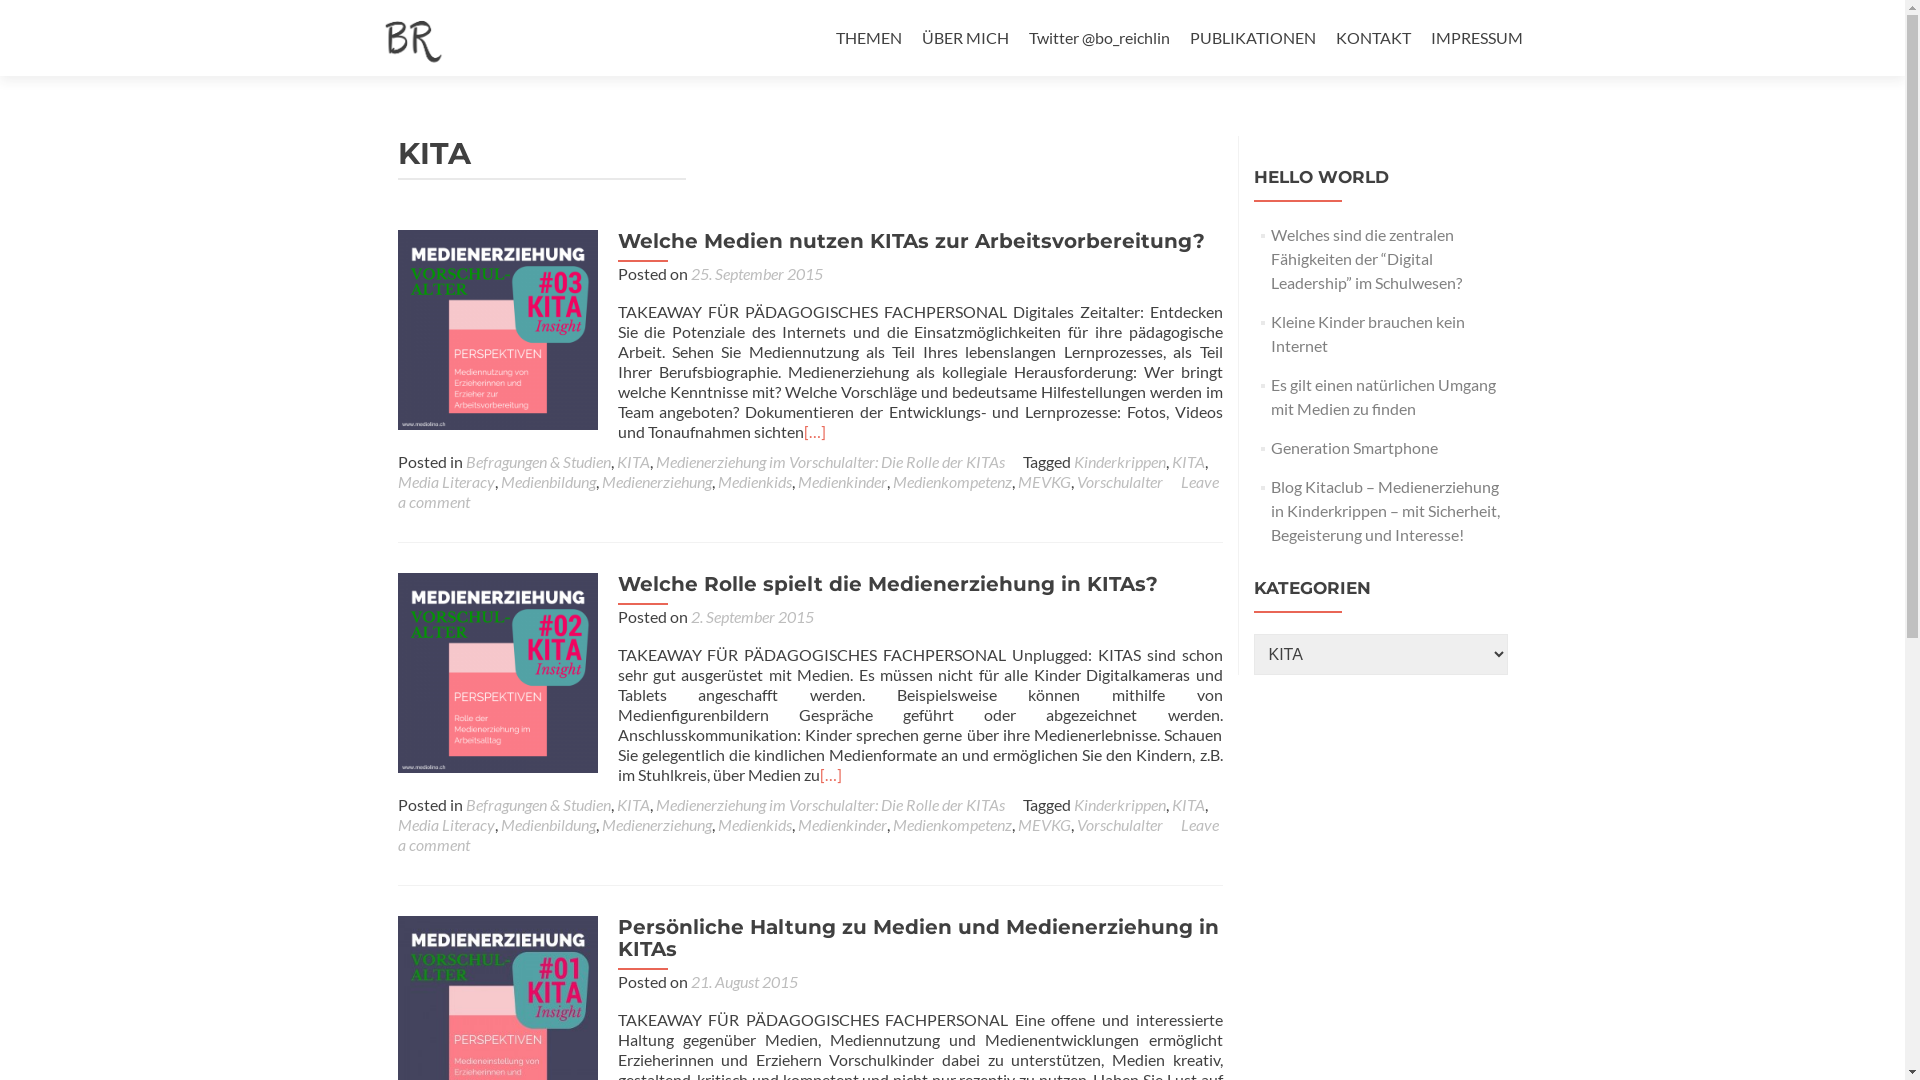 This screenshot has width=1920, height=1080. Describe the element at coordinates (1119, 824) in the screenshot. I see `Vorschulalter` at that location.